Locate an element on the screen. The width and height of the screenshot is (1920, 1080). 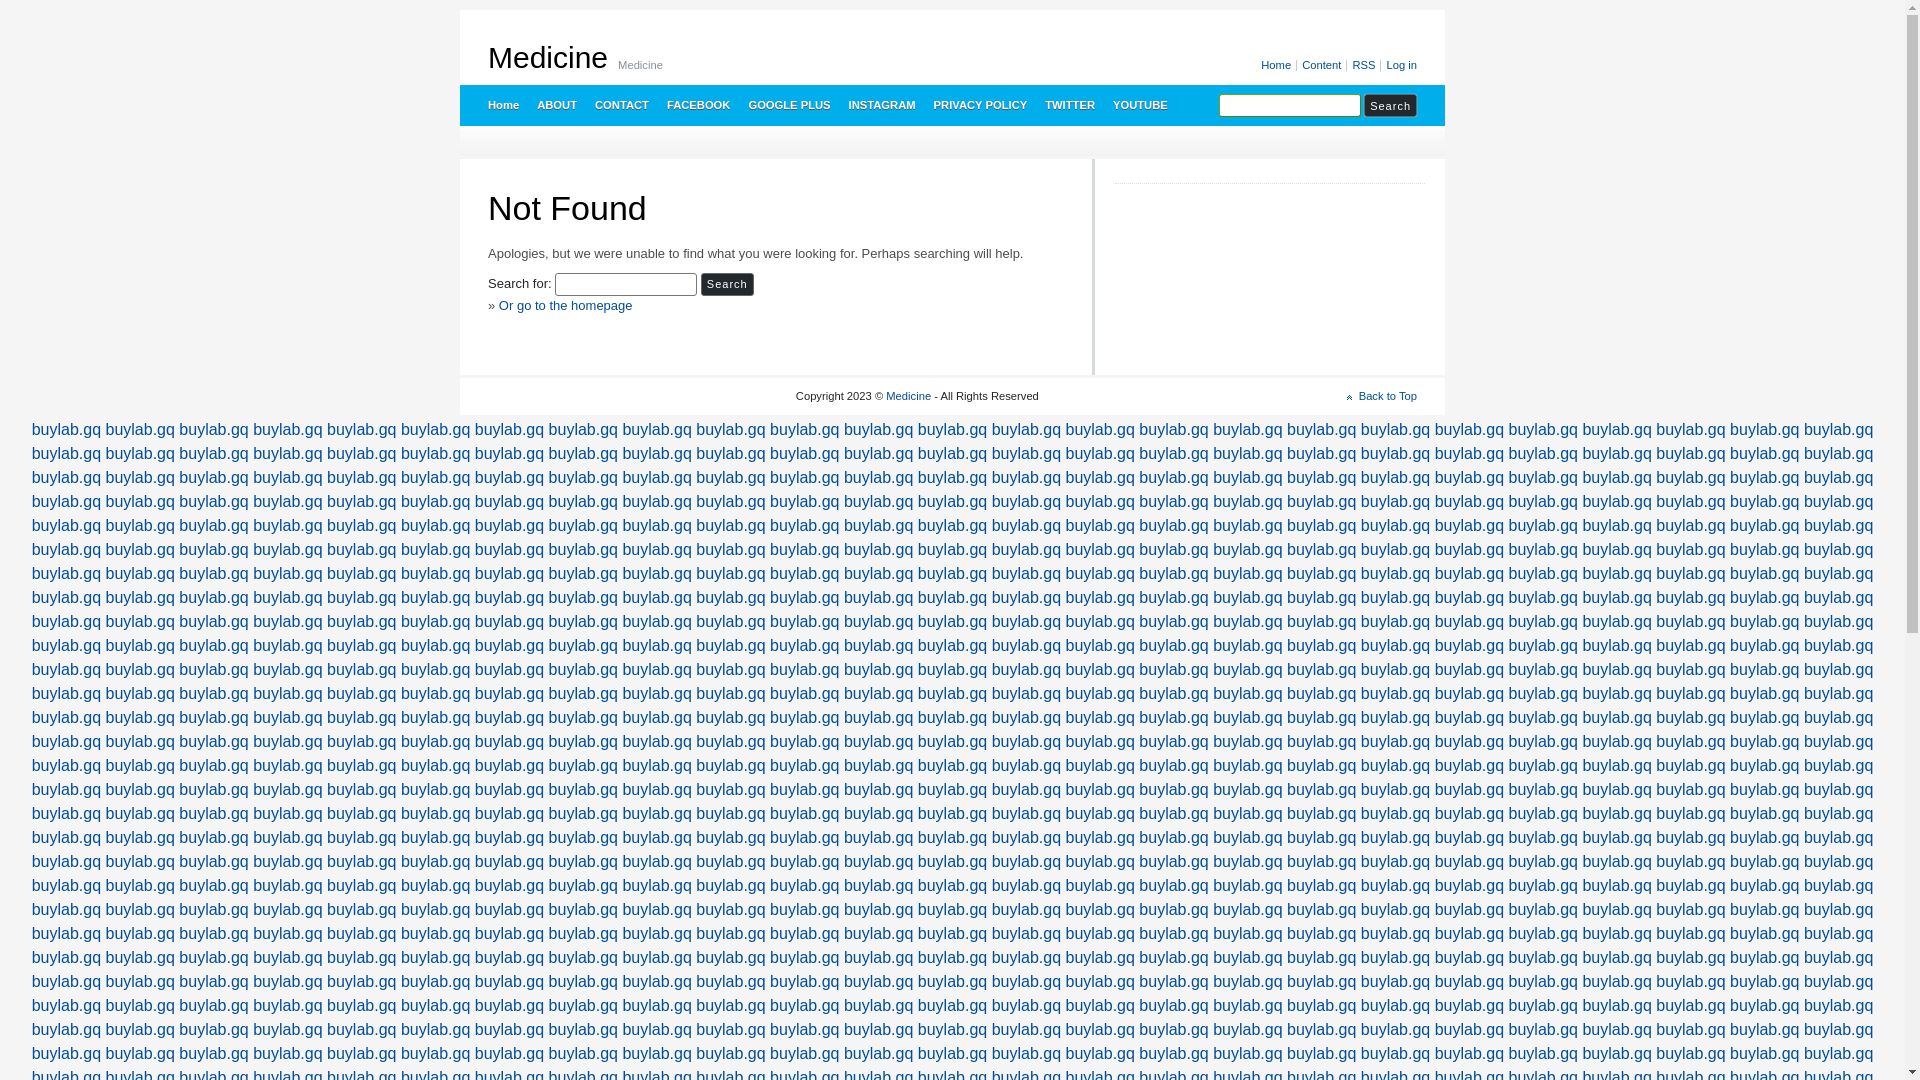
buylab.gq is located at coordinates (214, 598).